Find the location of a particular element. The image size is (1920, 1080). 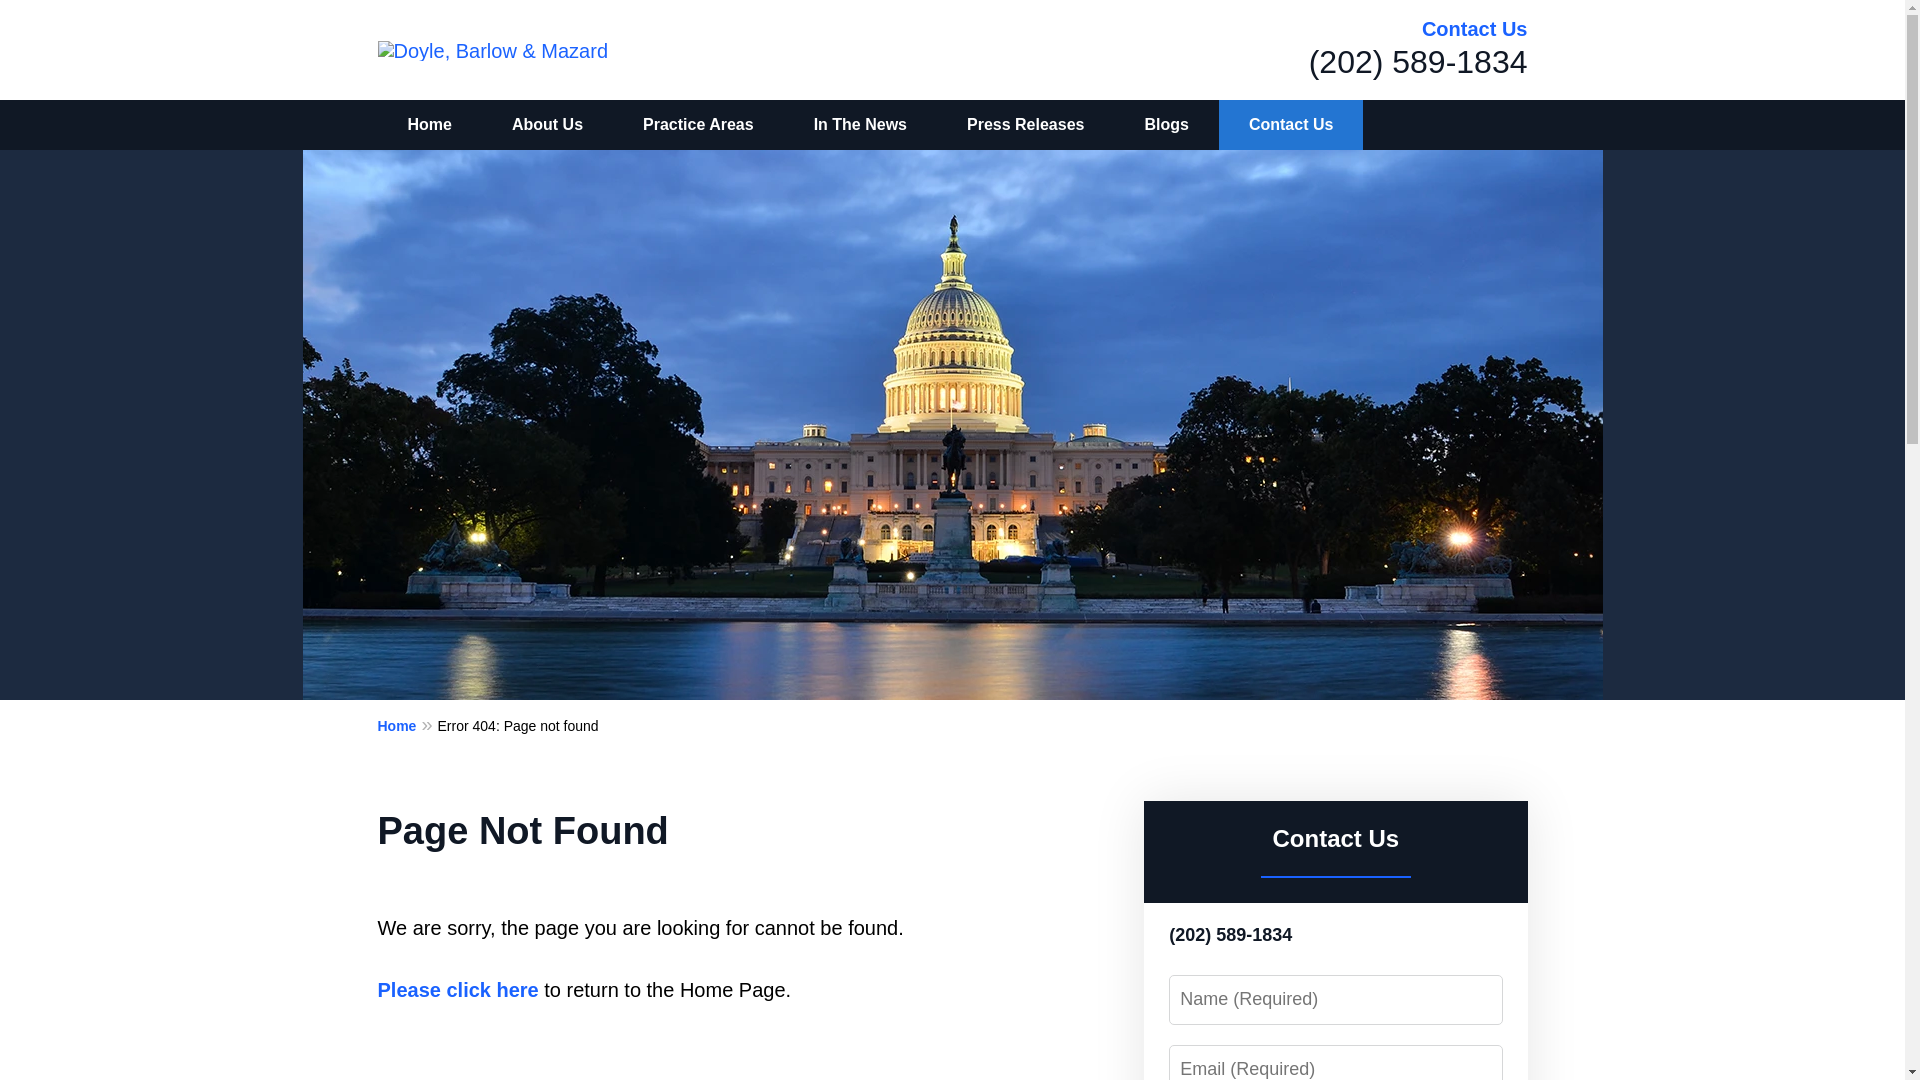

About Us is located at coordinates (546, 125).